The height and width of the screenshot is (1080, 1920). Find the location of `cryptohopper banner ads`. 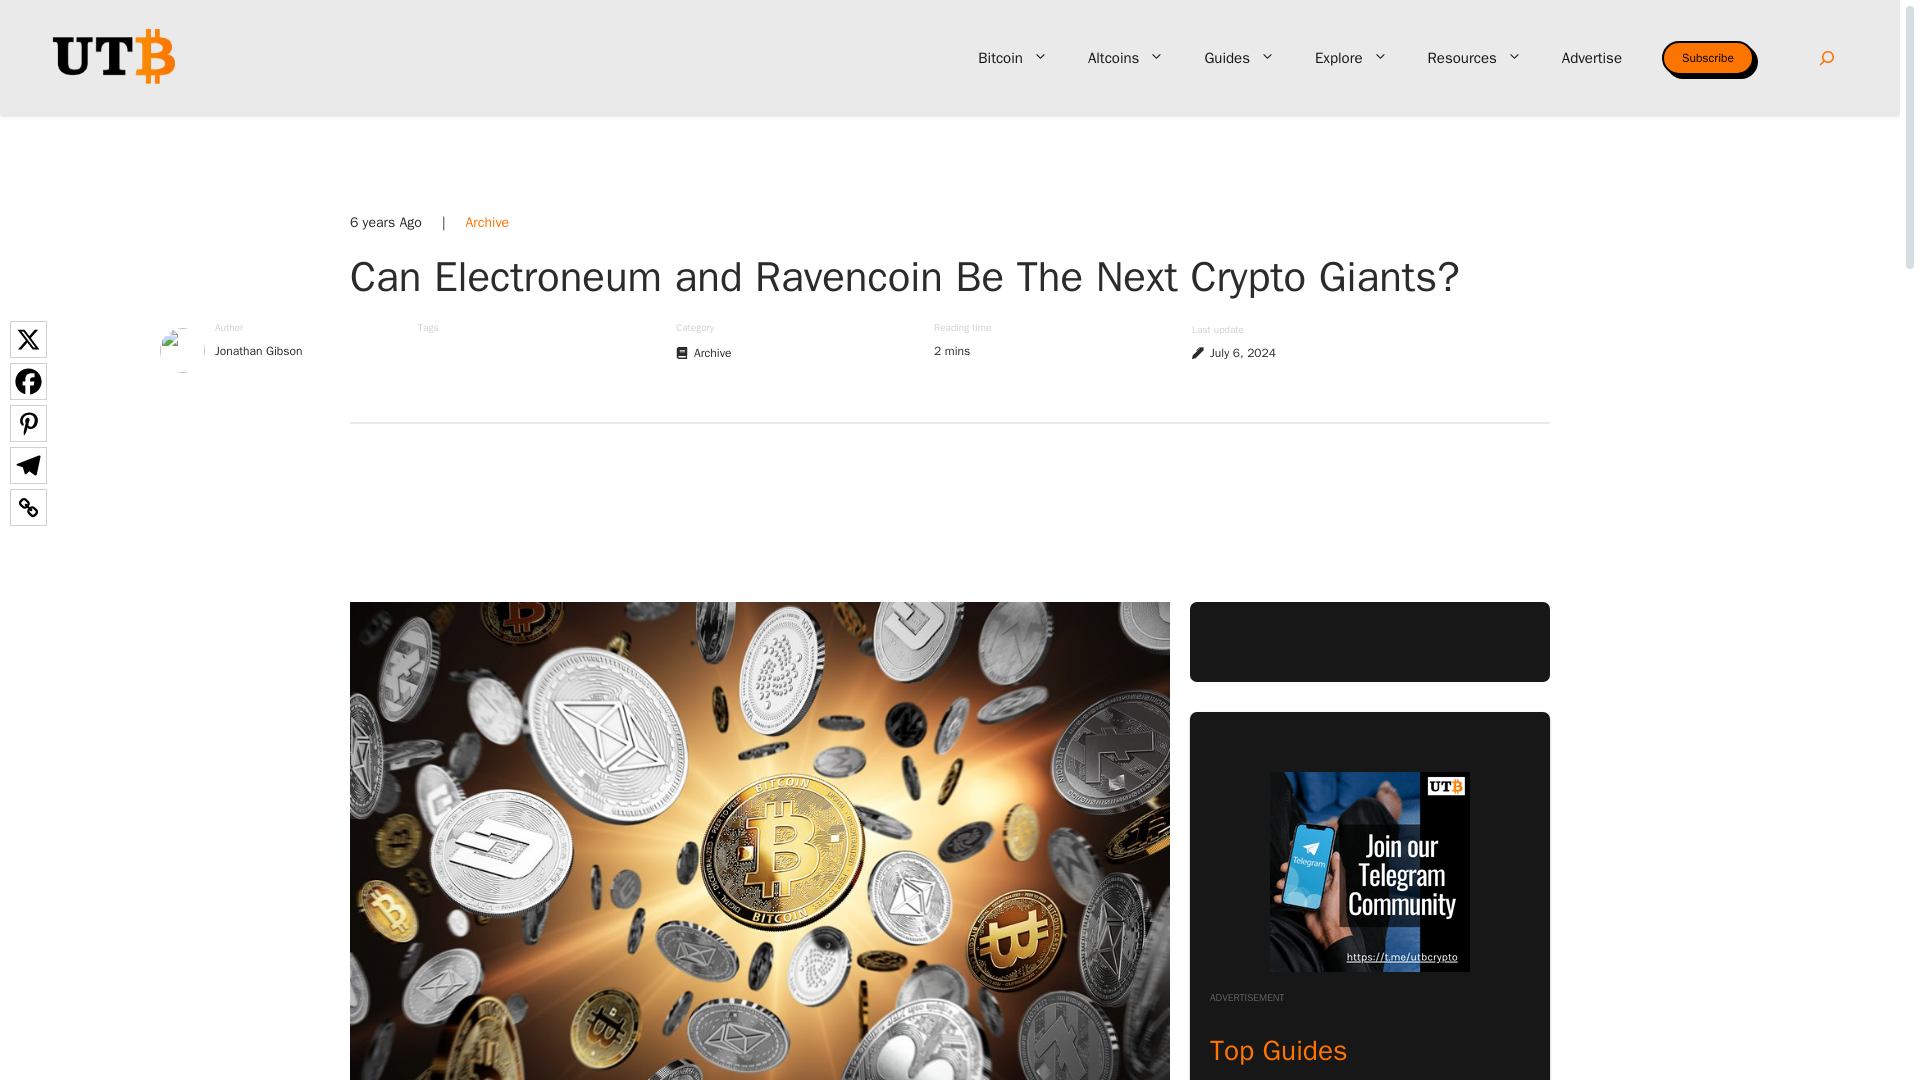

cryptohopper banner ads is located at coordinates (949, 509).